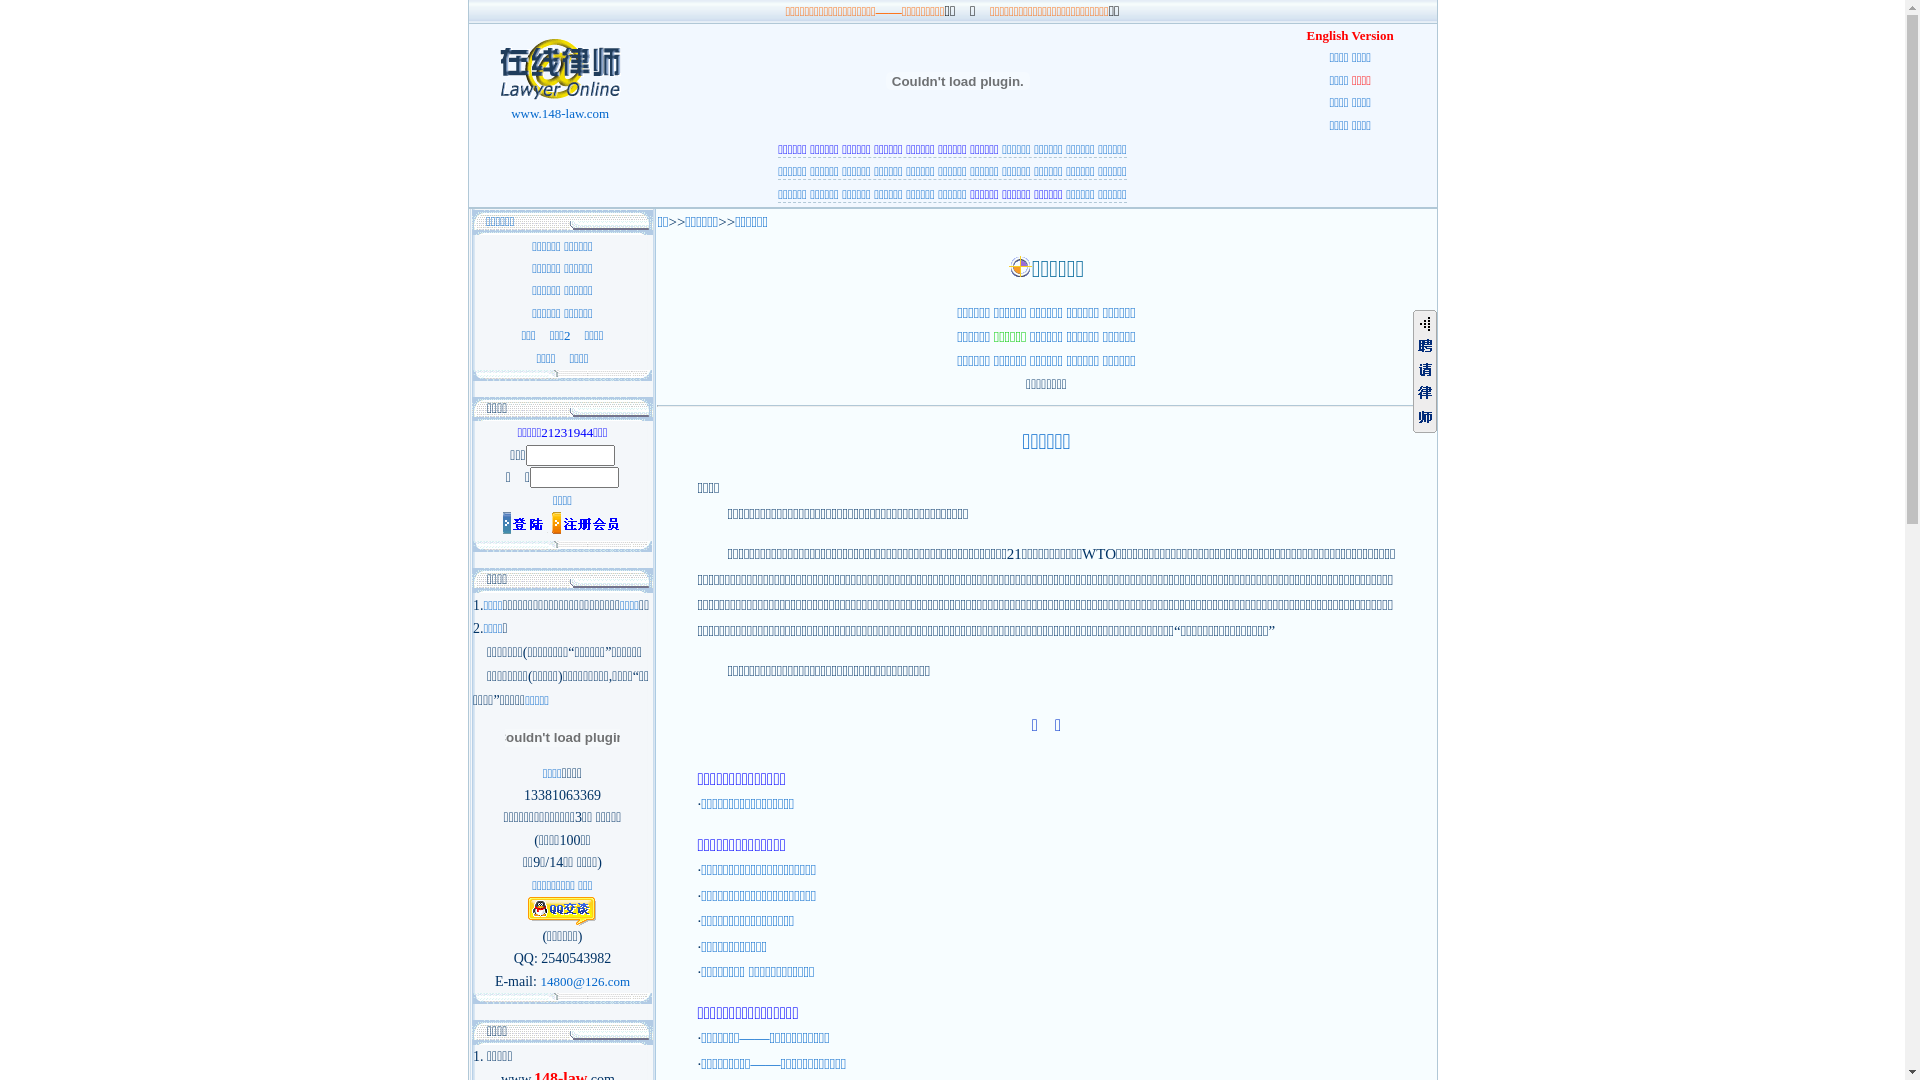 The image size is (1920, 1080). What do you see at coordinates (1350, 36) in the screenshot?
I see `English Version` at bounding box center [1350, 36].